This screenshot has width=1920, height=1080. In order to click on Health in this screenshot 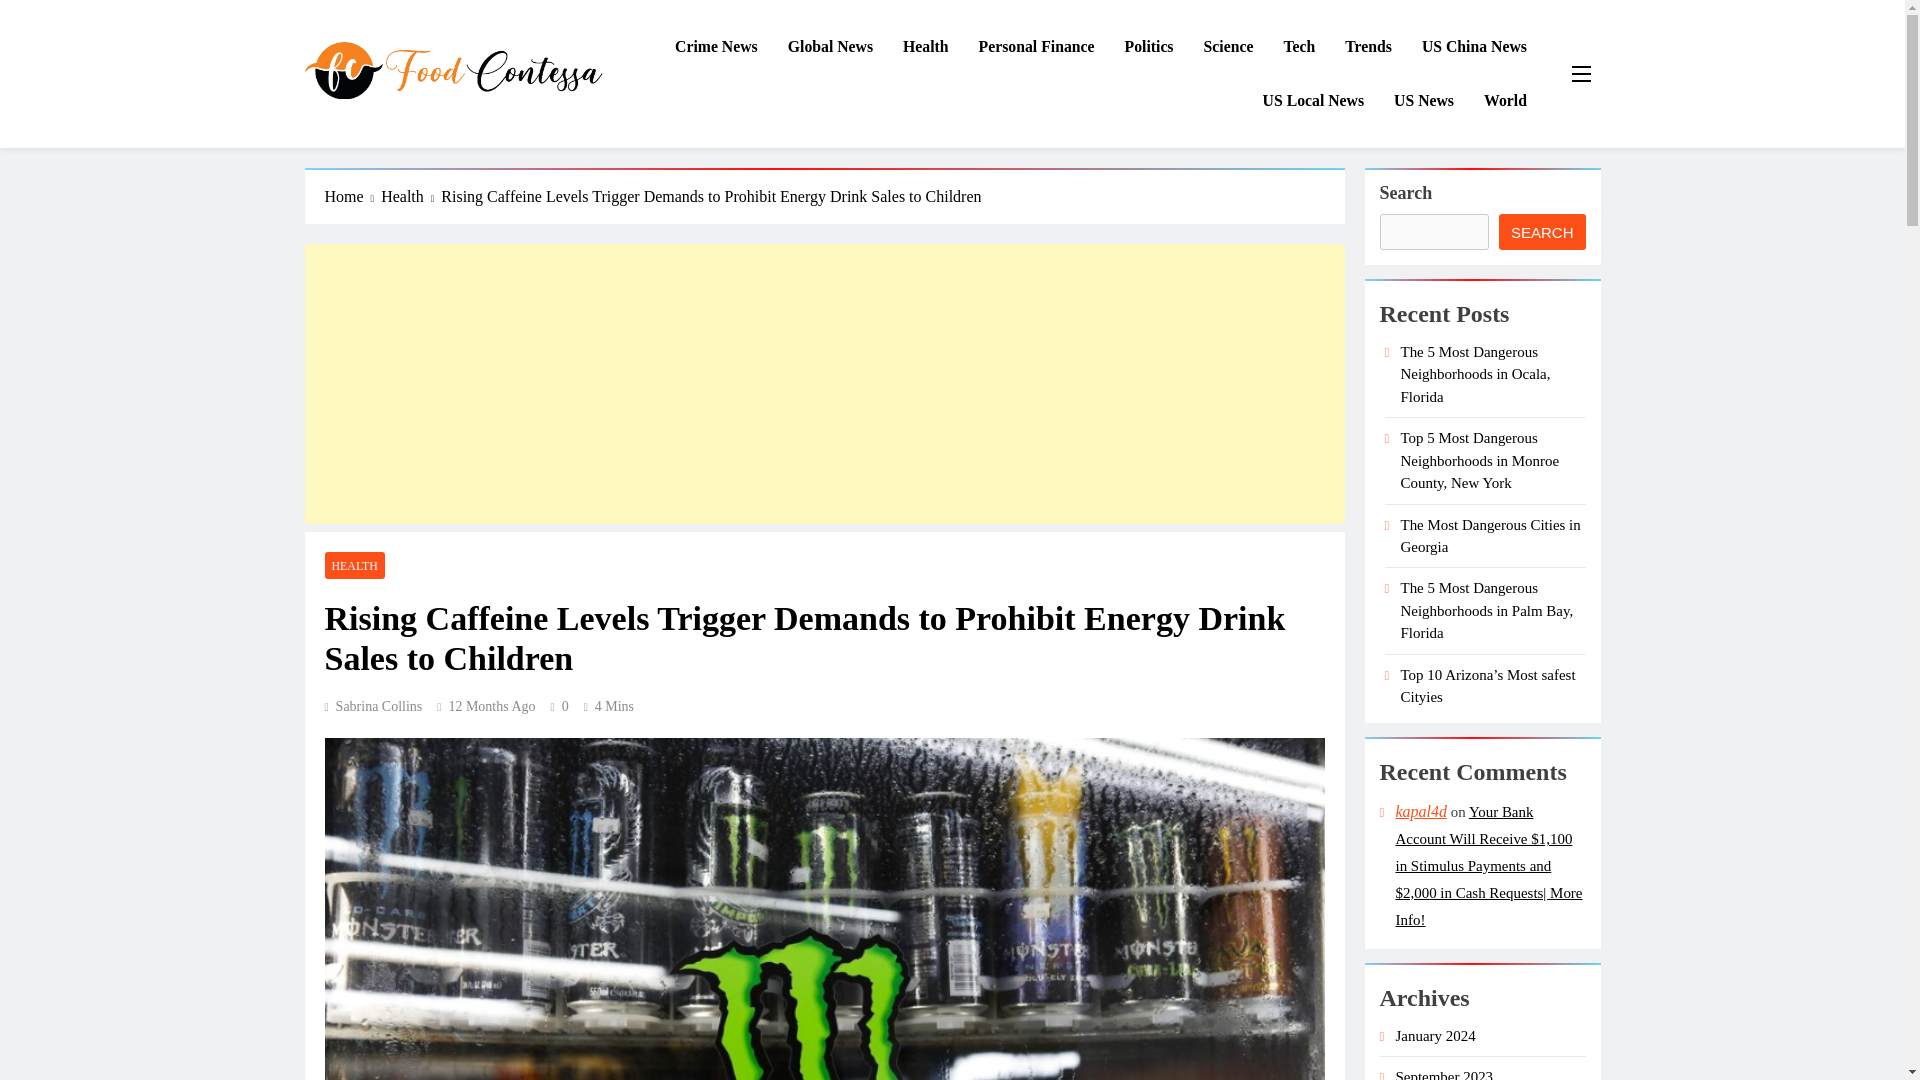, I will do `click(925, 47)`.